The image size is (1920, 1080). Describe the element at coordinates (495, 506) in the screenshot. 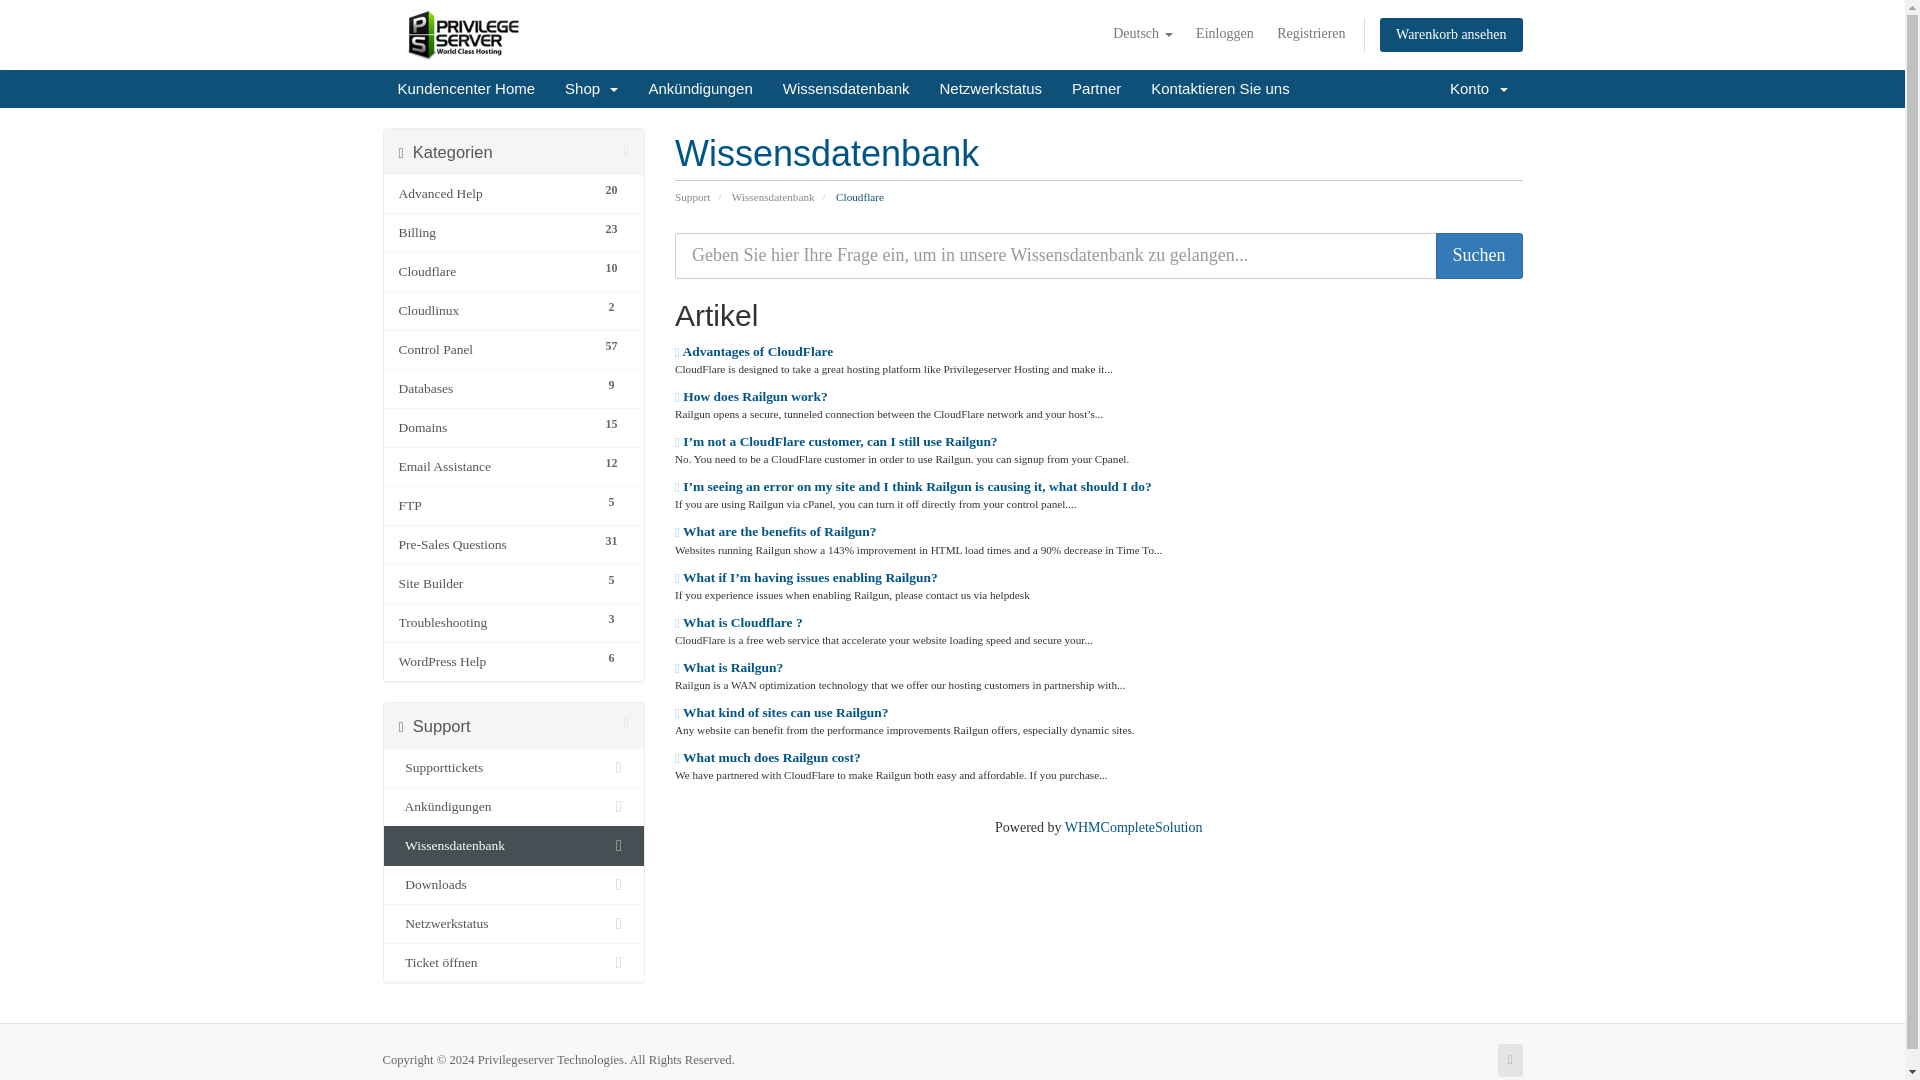

I see `FTP` at that location.